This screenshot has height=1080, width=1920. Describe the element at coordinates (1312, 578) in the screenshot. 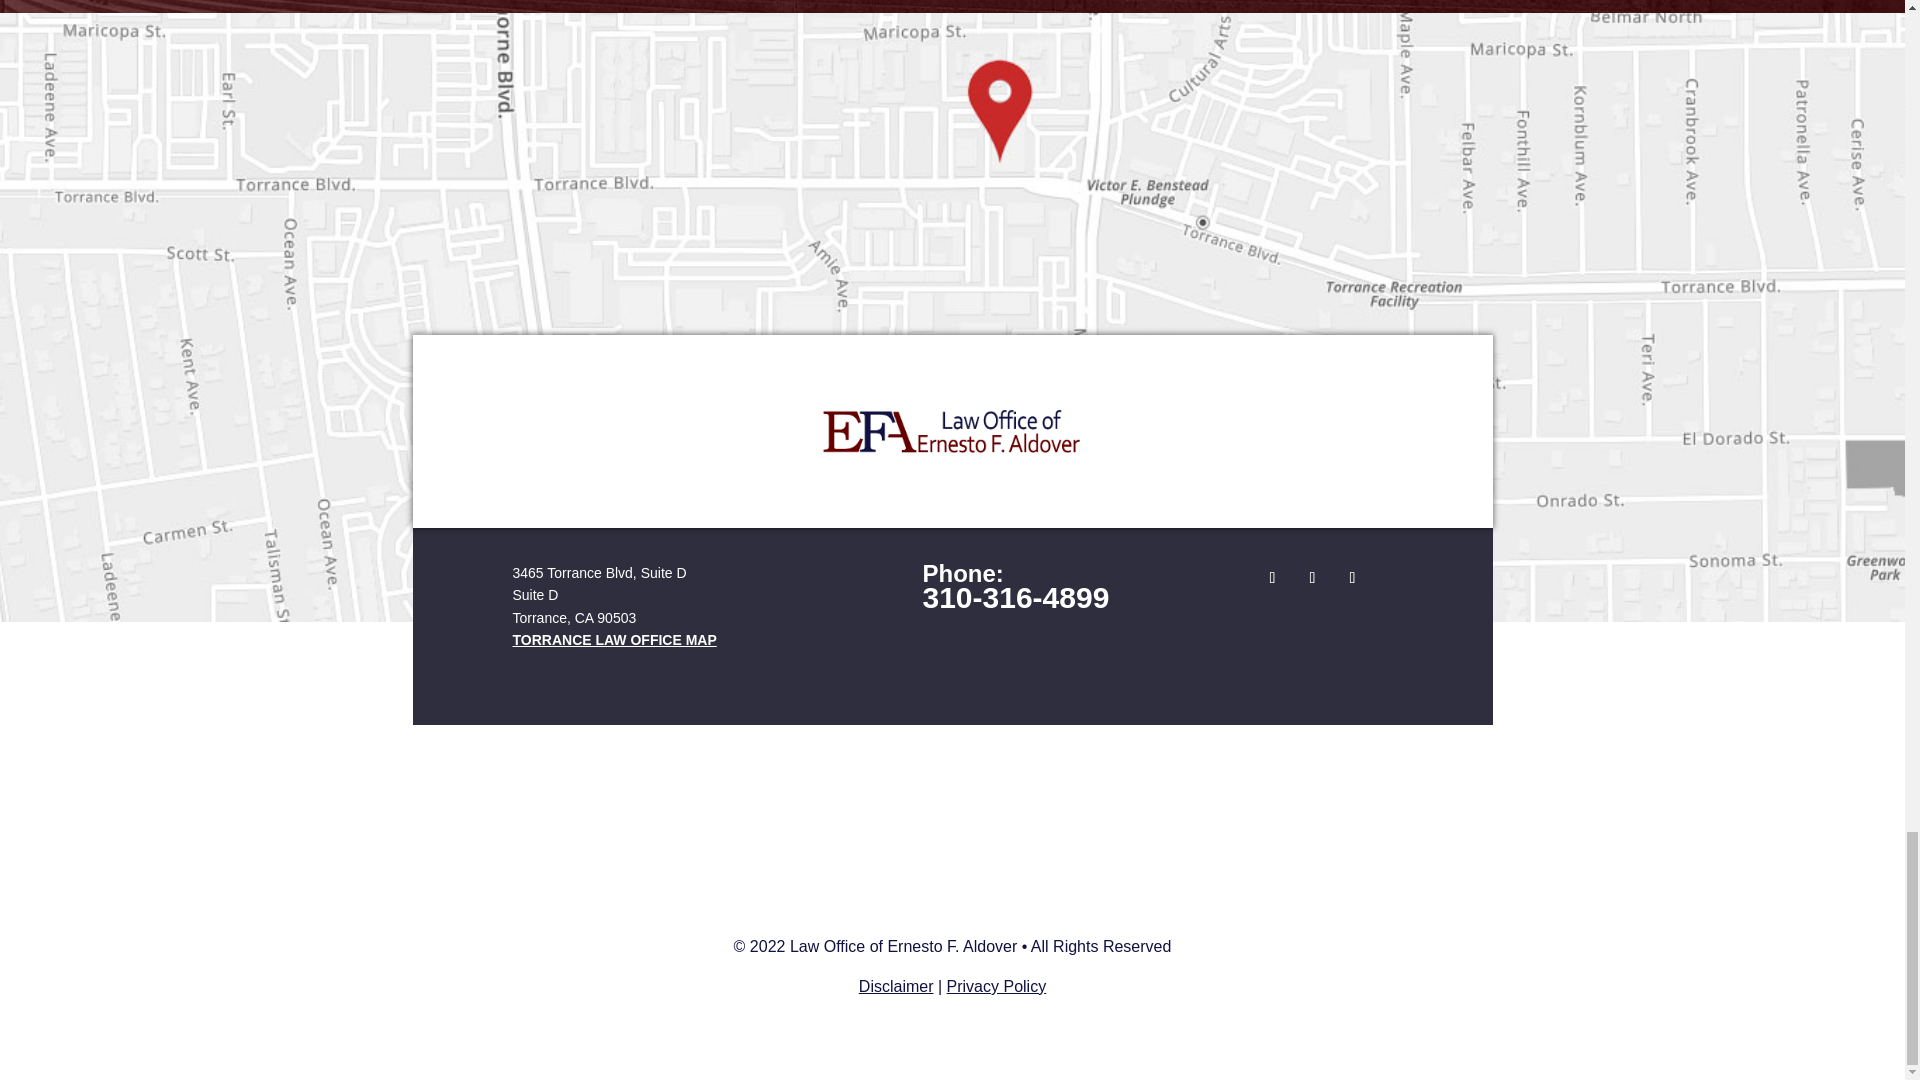

I see `Follow on X` at that location.